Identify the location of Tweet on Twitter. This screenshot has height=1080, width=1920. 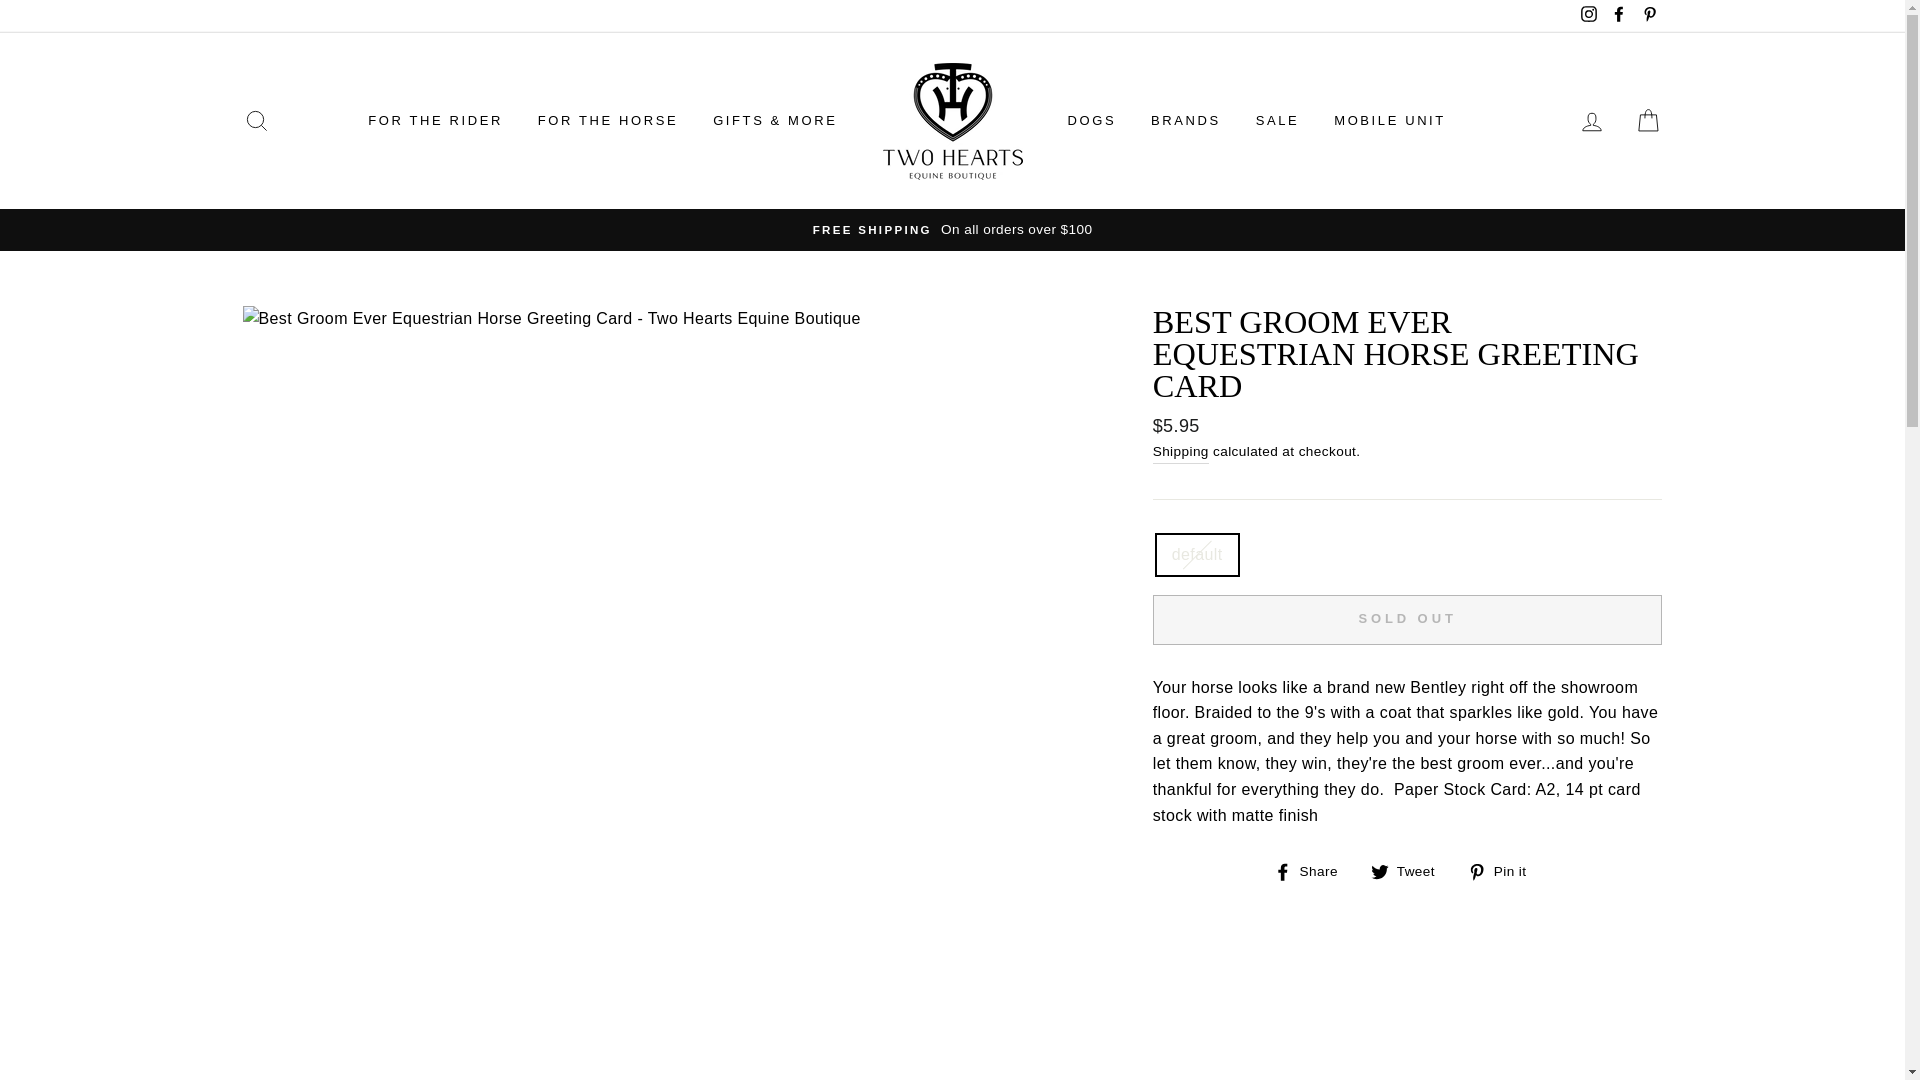
(1410, 870).